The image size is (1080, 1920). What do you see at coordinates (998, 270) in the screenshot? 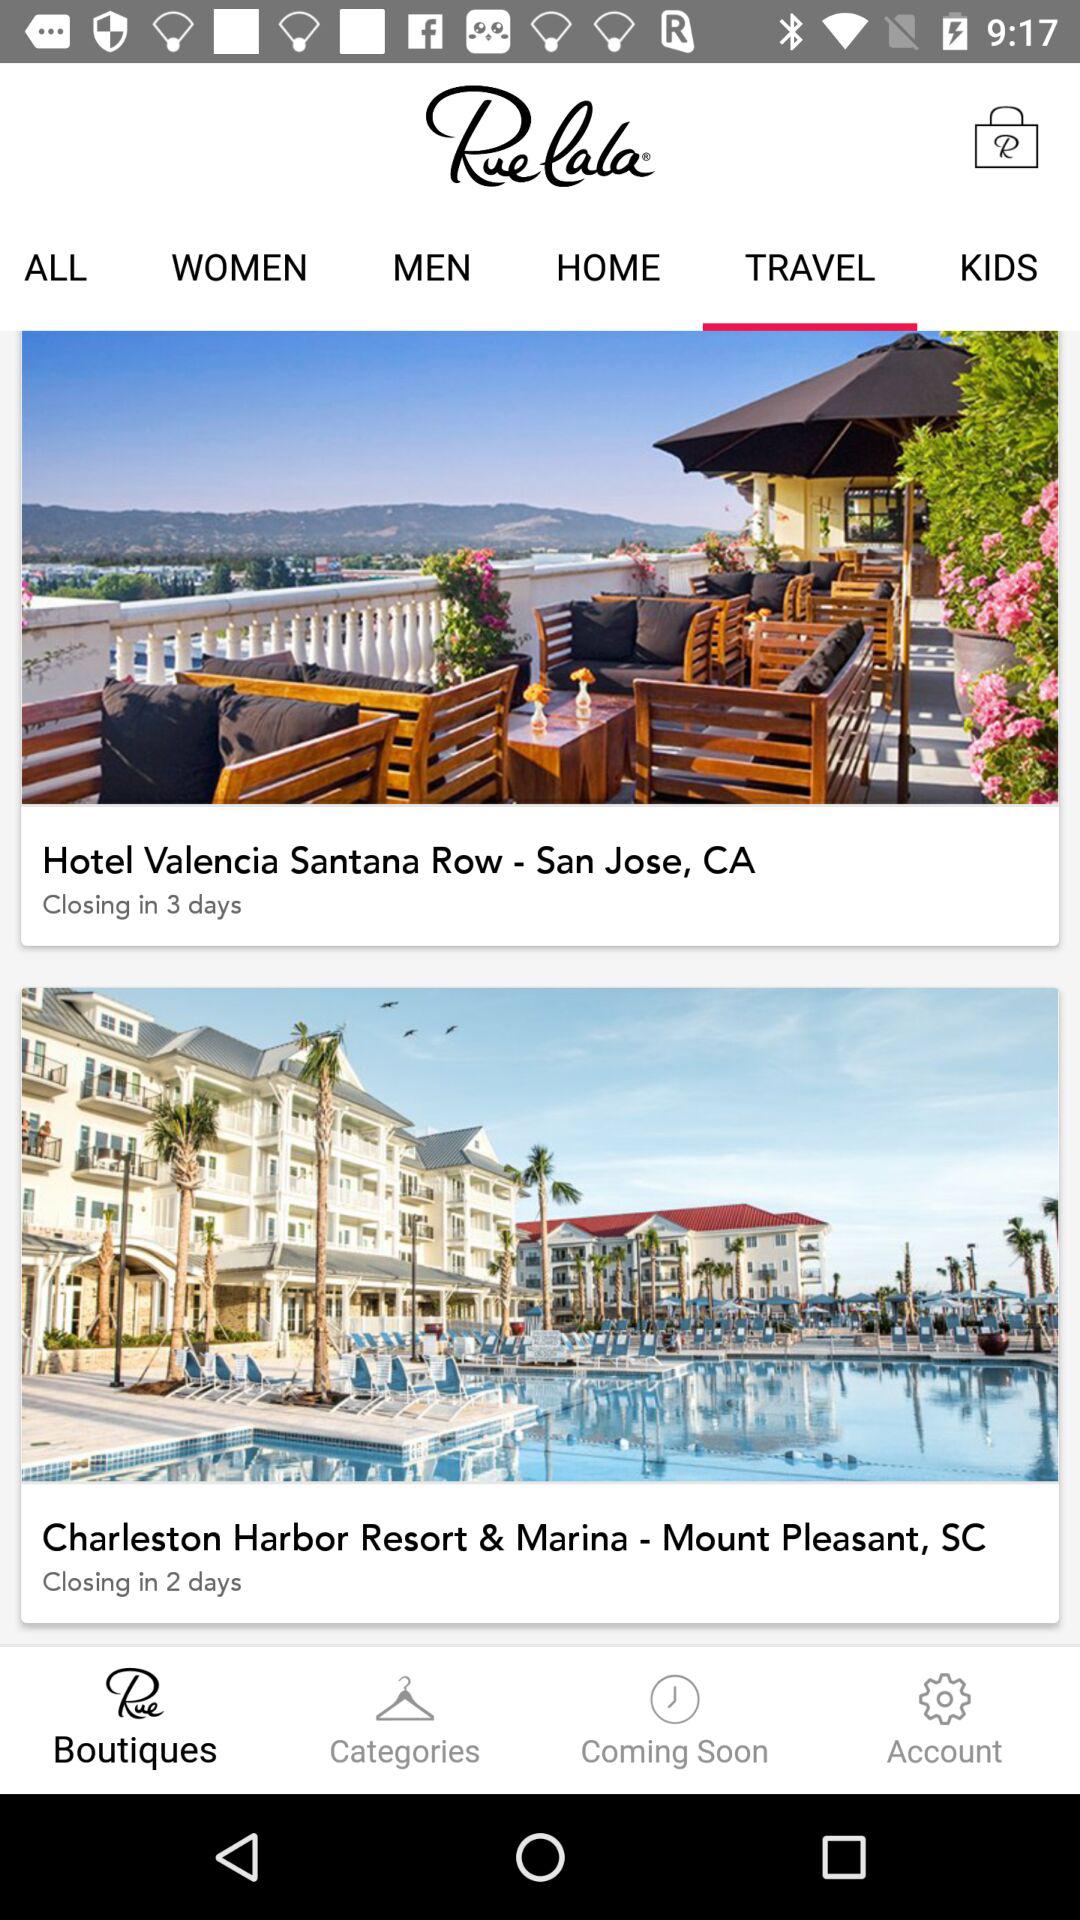
I see `tap icon to the right of travel item` at bounding box center [998, 270].